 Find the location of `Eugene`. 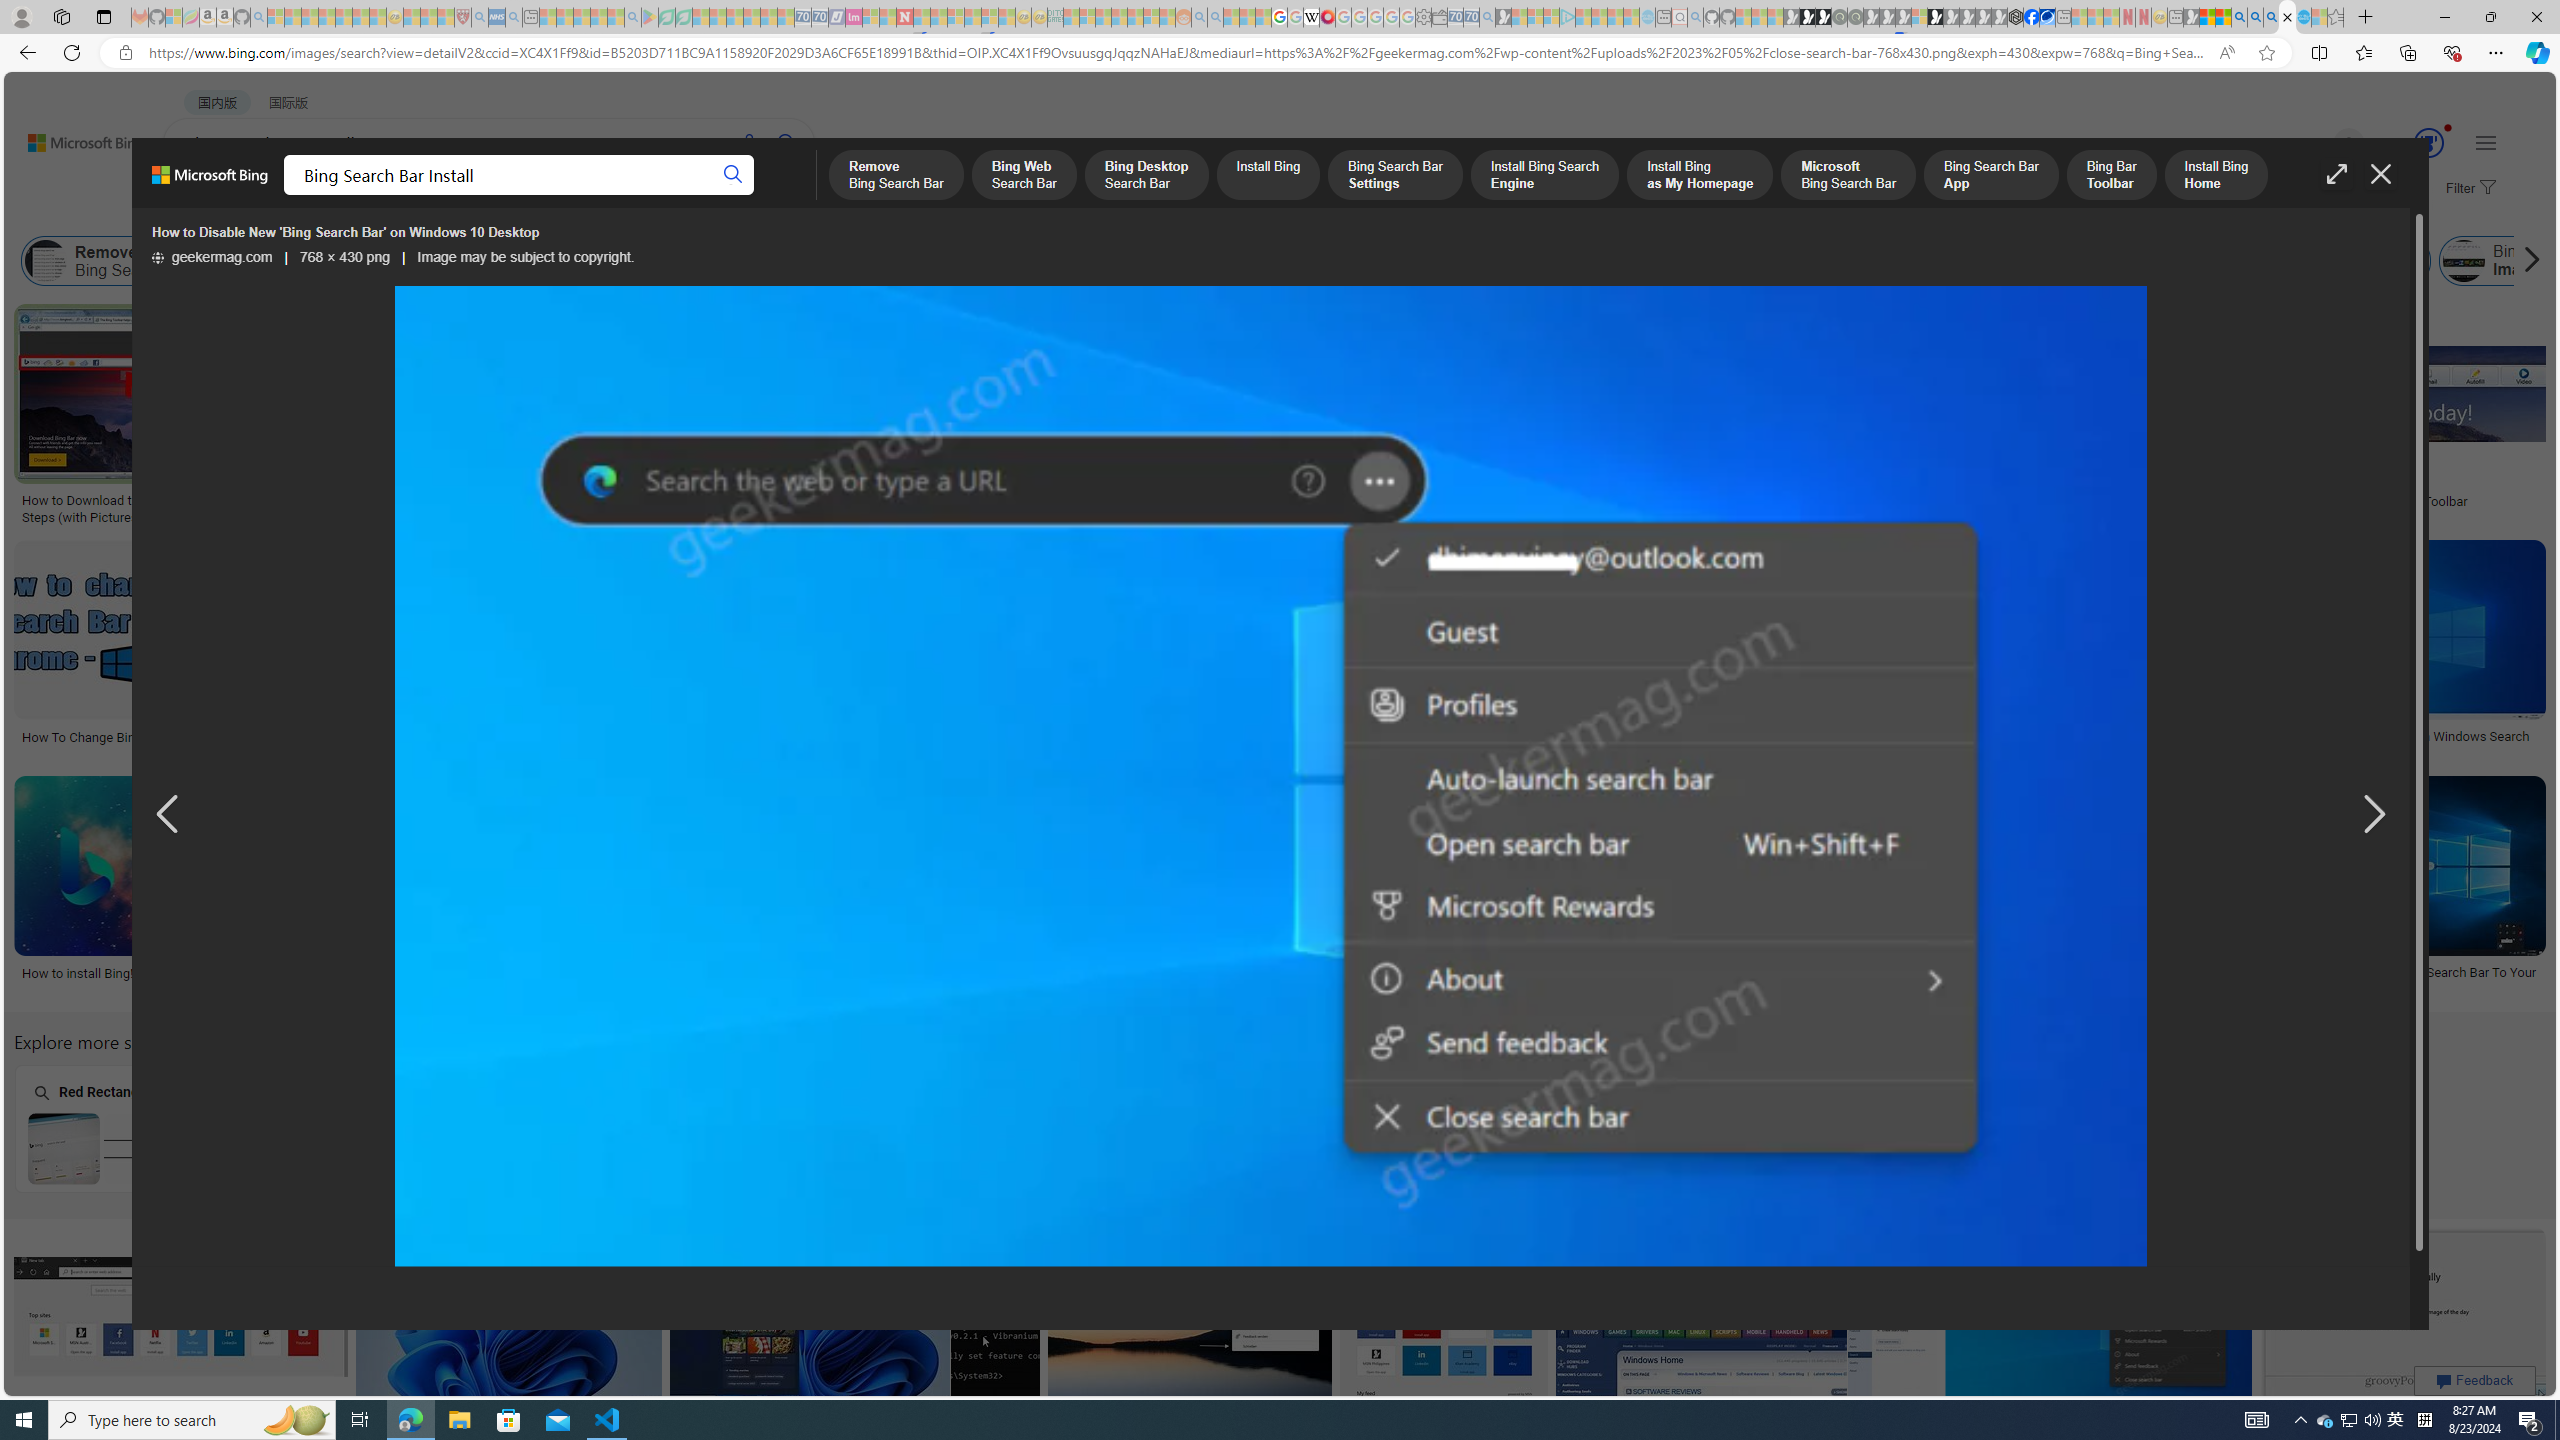

Eugene is located at coordinates (2320, 144).